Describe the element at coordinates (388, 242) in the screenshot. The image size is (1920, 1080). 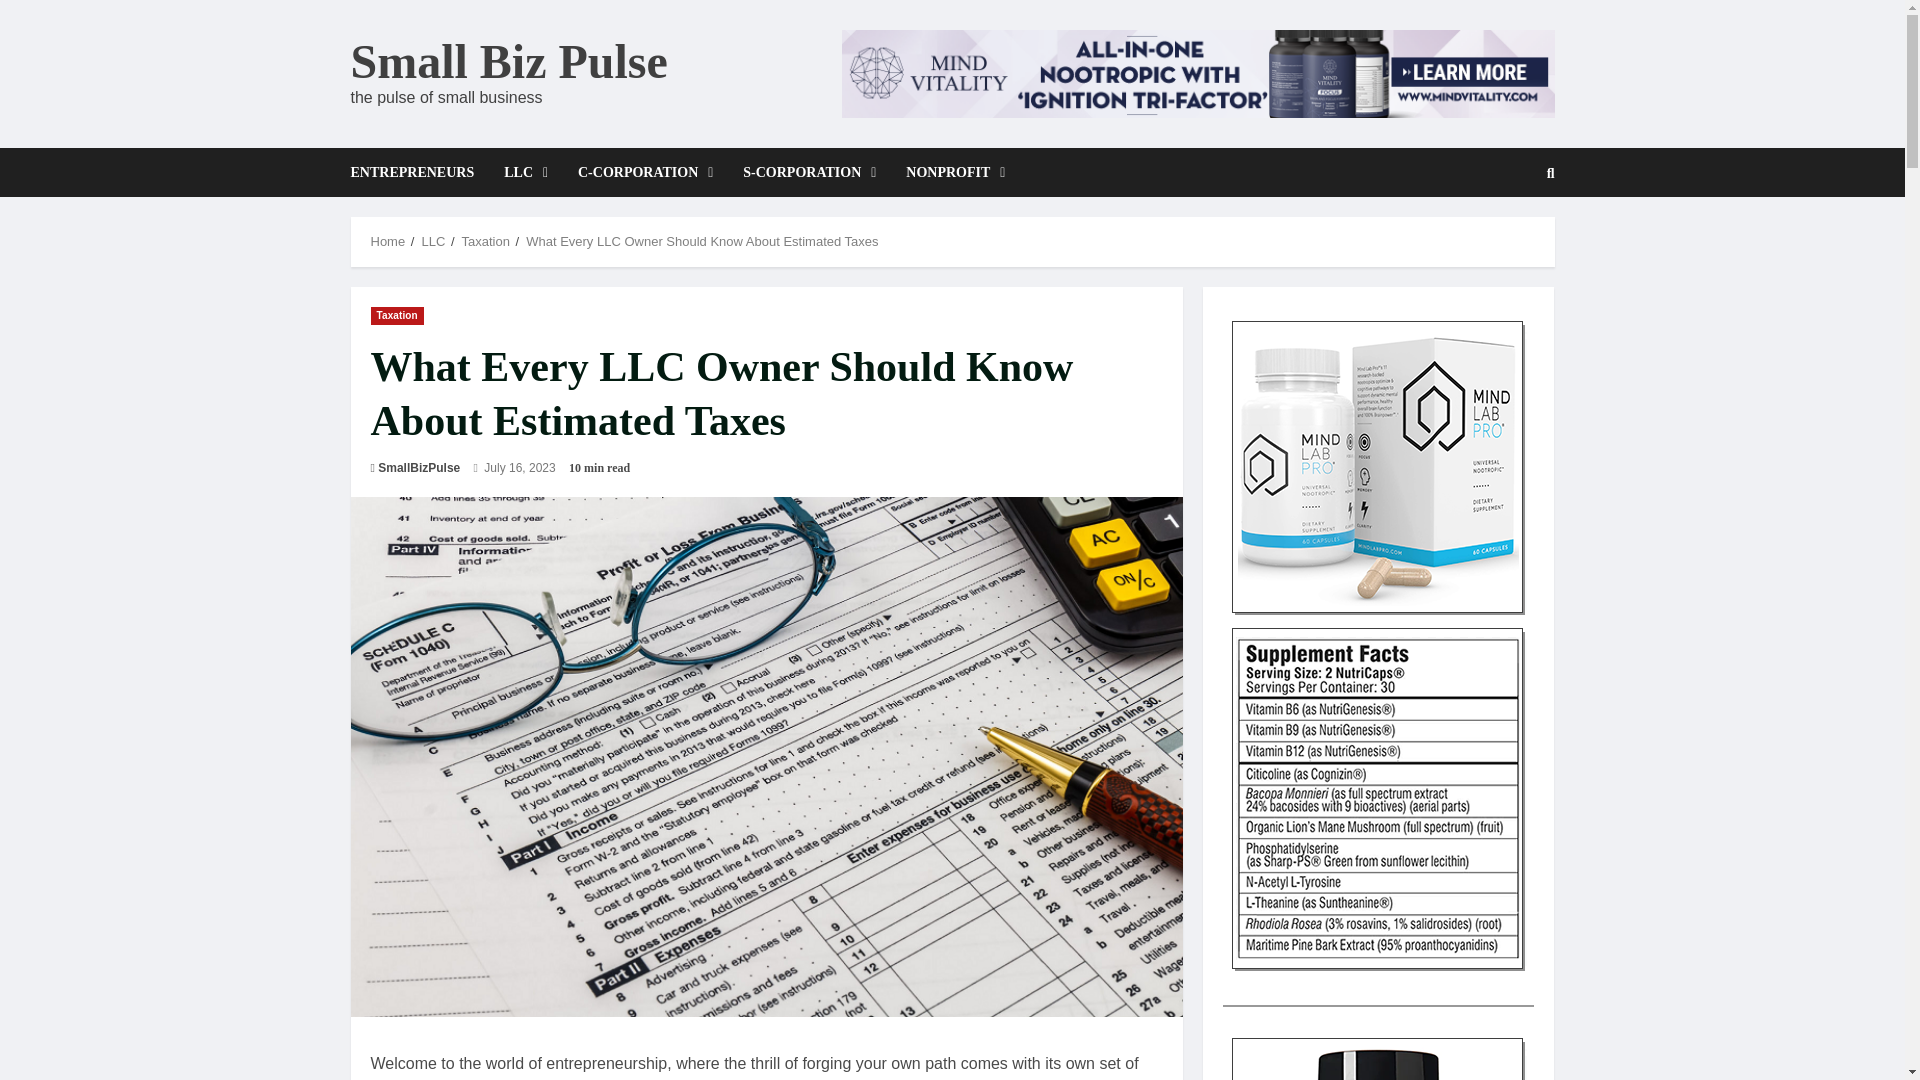
I see `Home` at that location.